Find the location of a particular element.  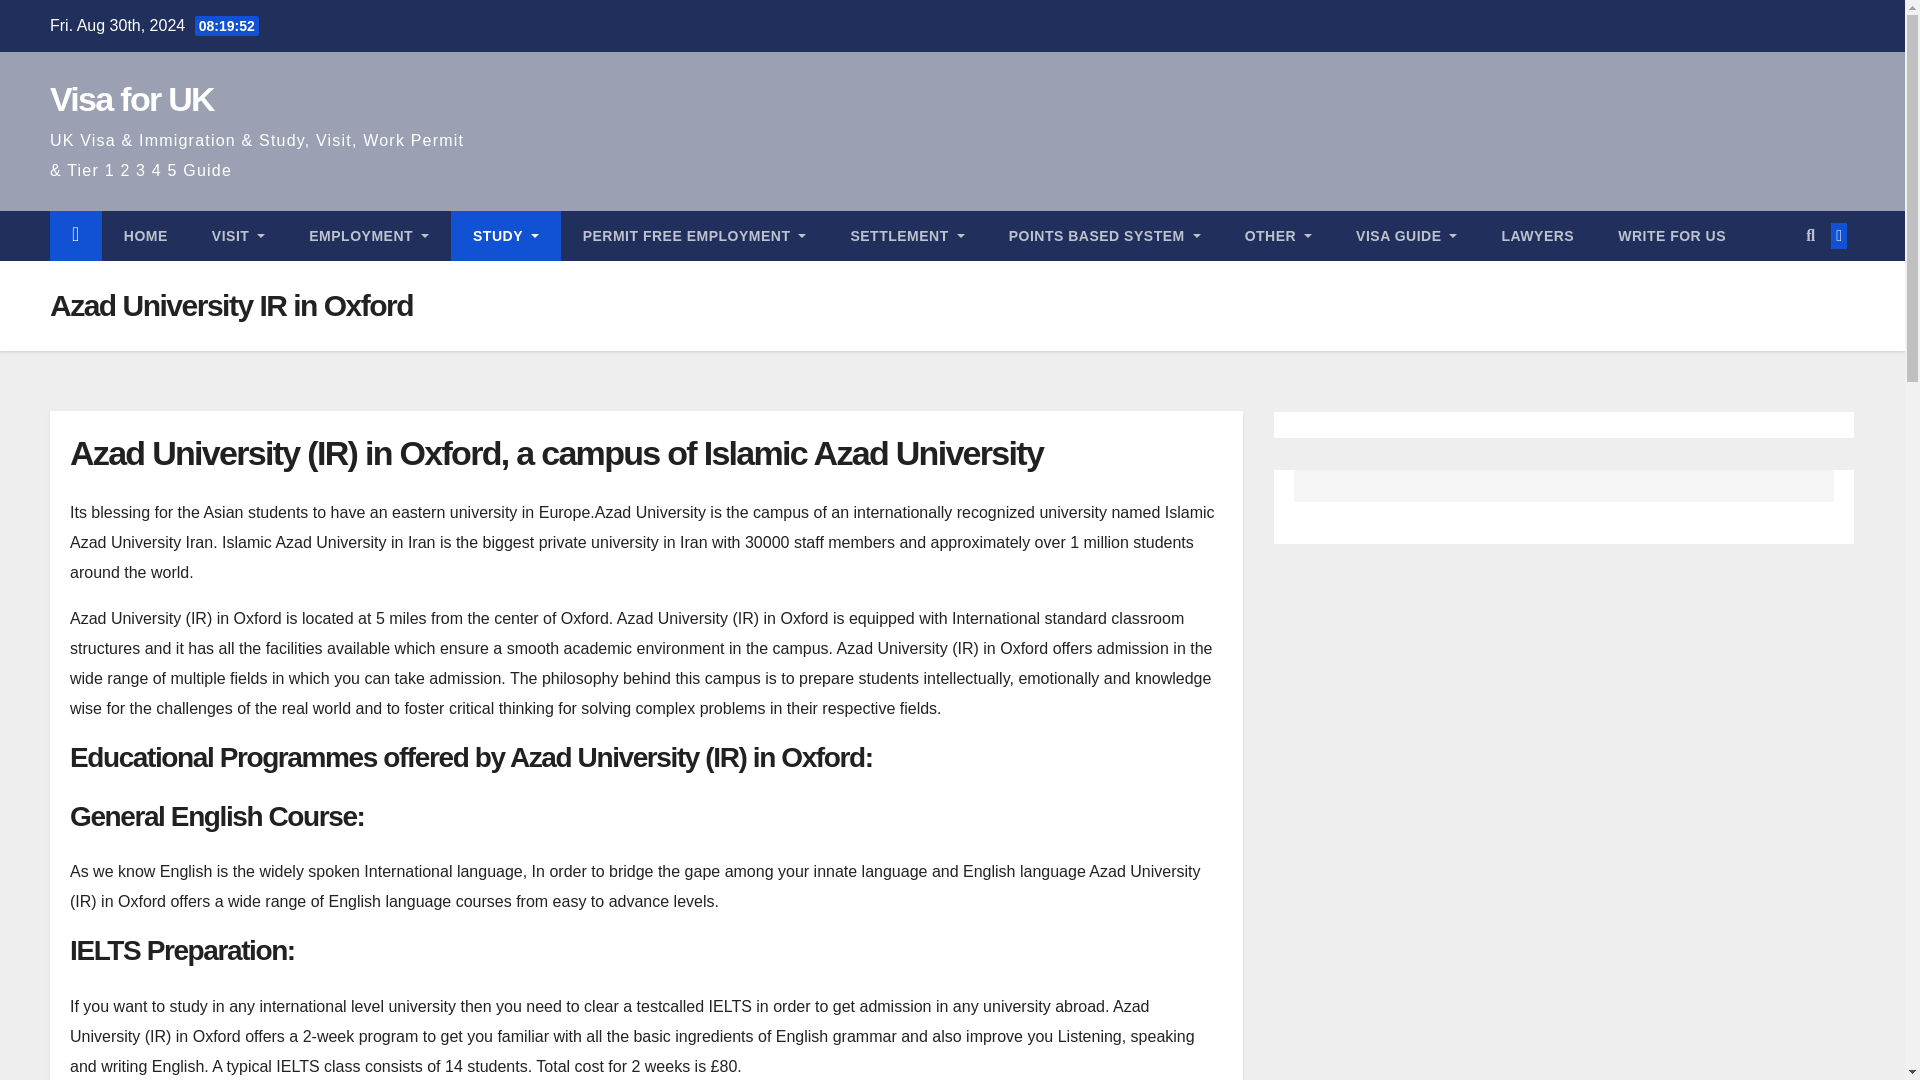

Home is located at coordinates (146, 236).